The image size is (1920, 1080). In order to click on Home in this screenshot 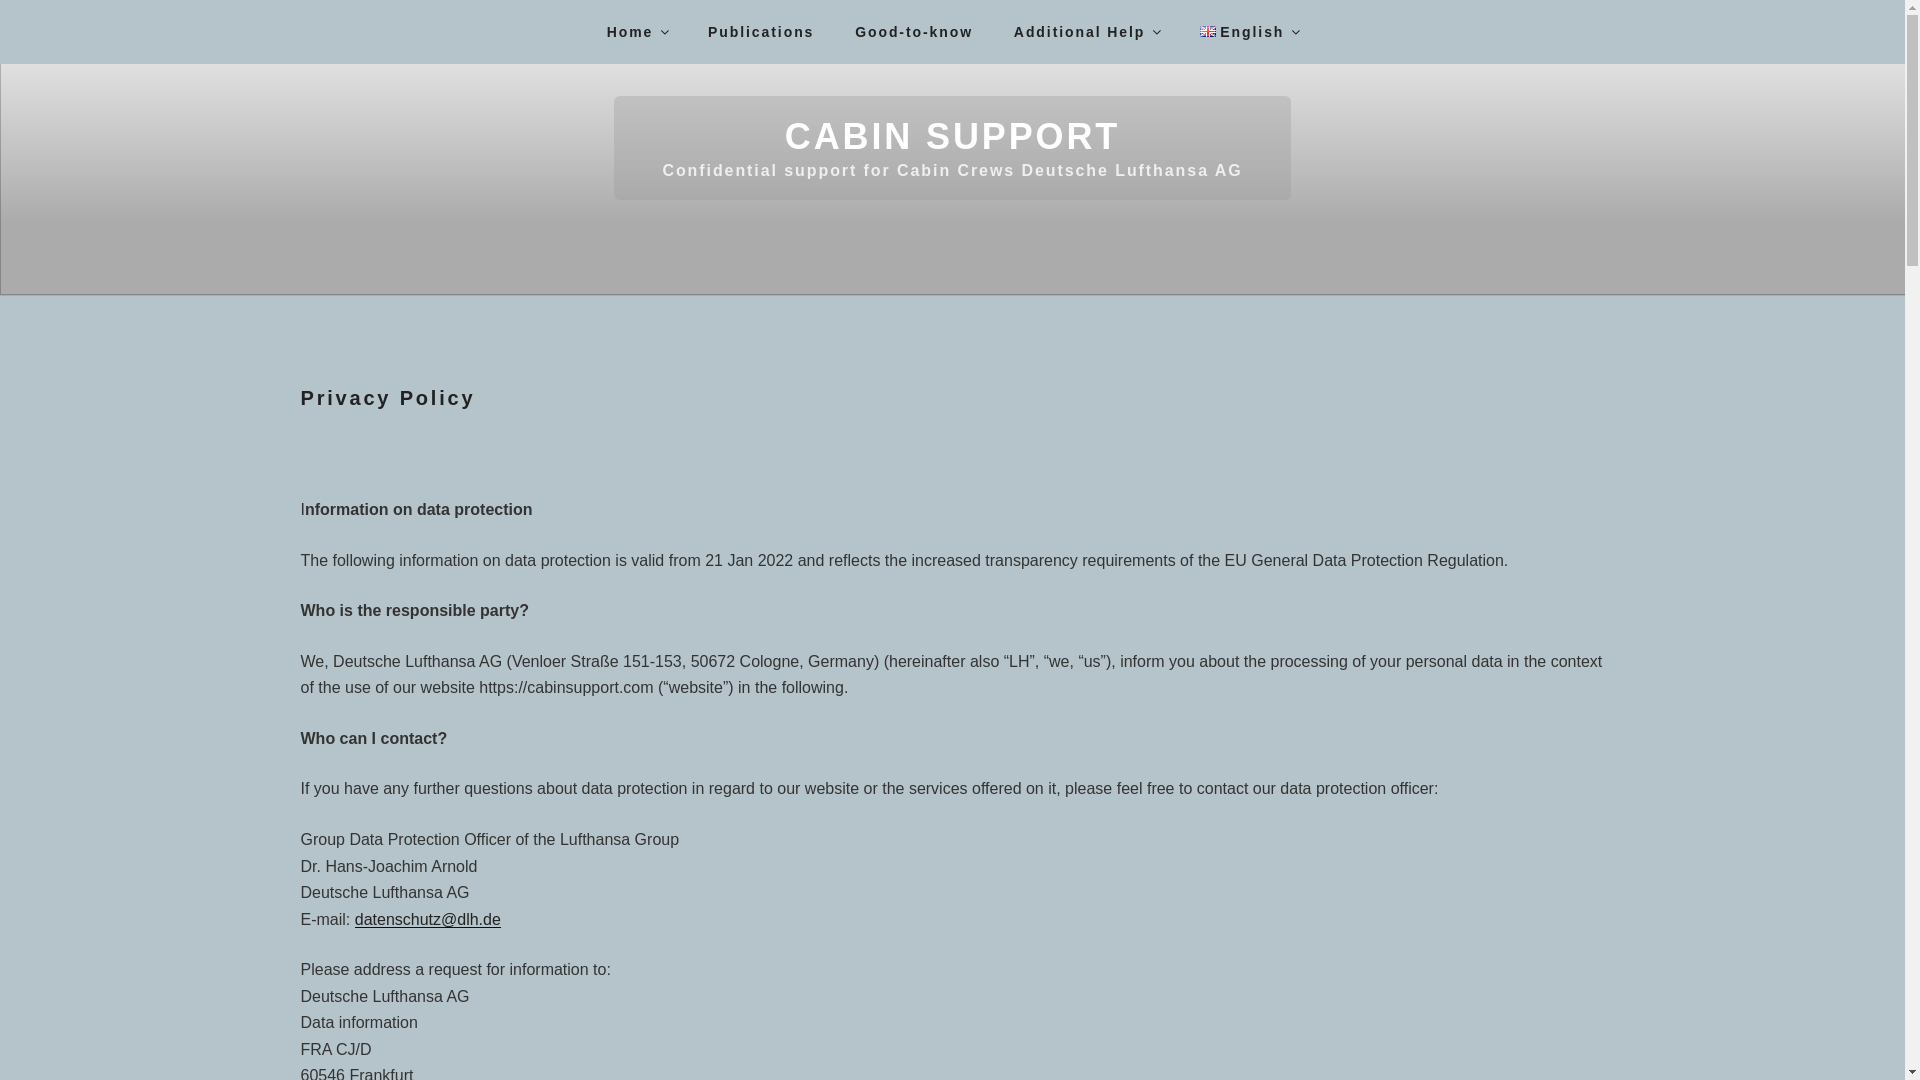, I will do `click(637, 30)`.